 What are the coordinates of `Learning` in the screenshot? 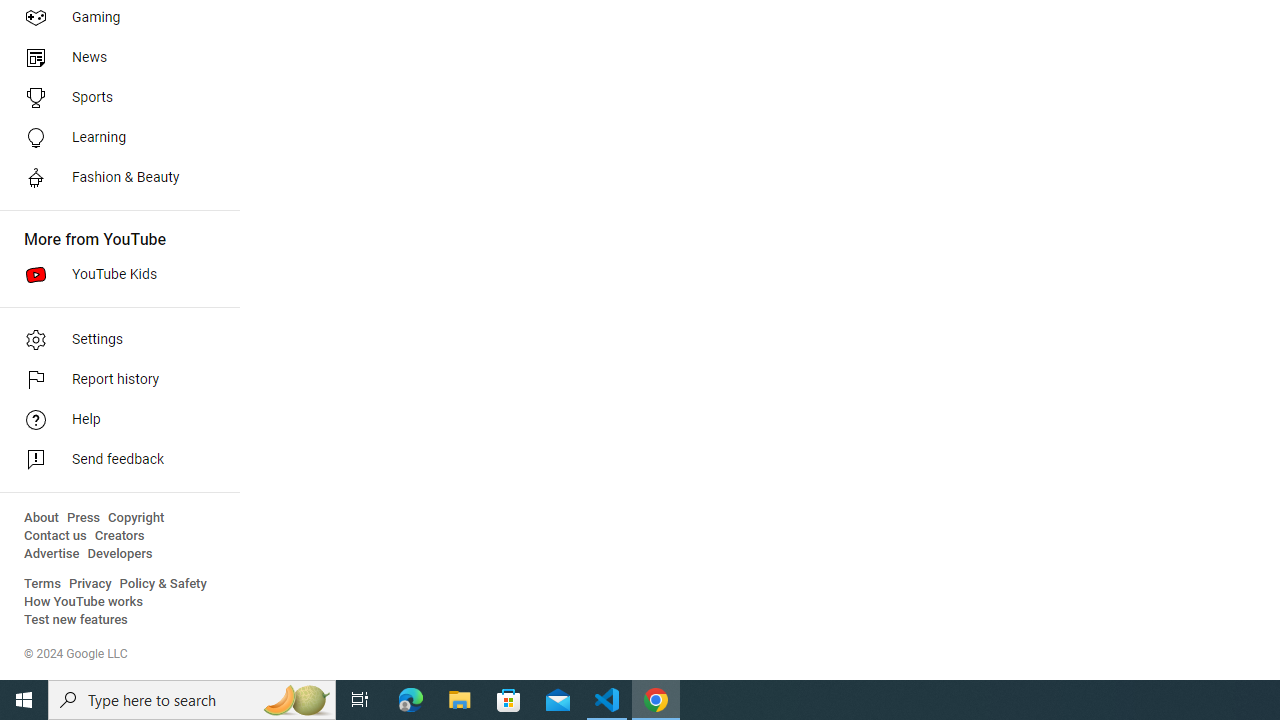 It's located at (114, 138).